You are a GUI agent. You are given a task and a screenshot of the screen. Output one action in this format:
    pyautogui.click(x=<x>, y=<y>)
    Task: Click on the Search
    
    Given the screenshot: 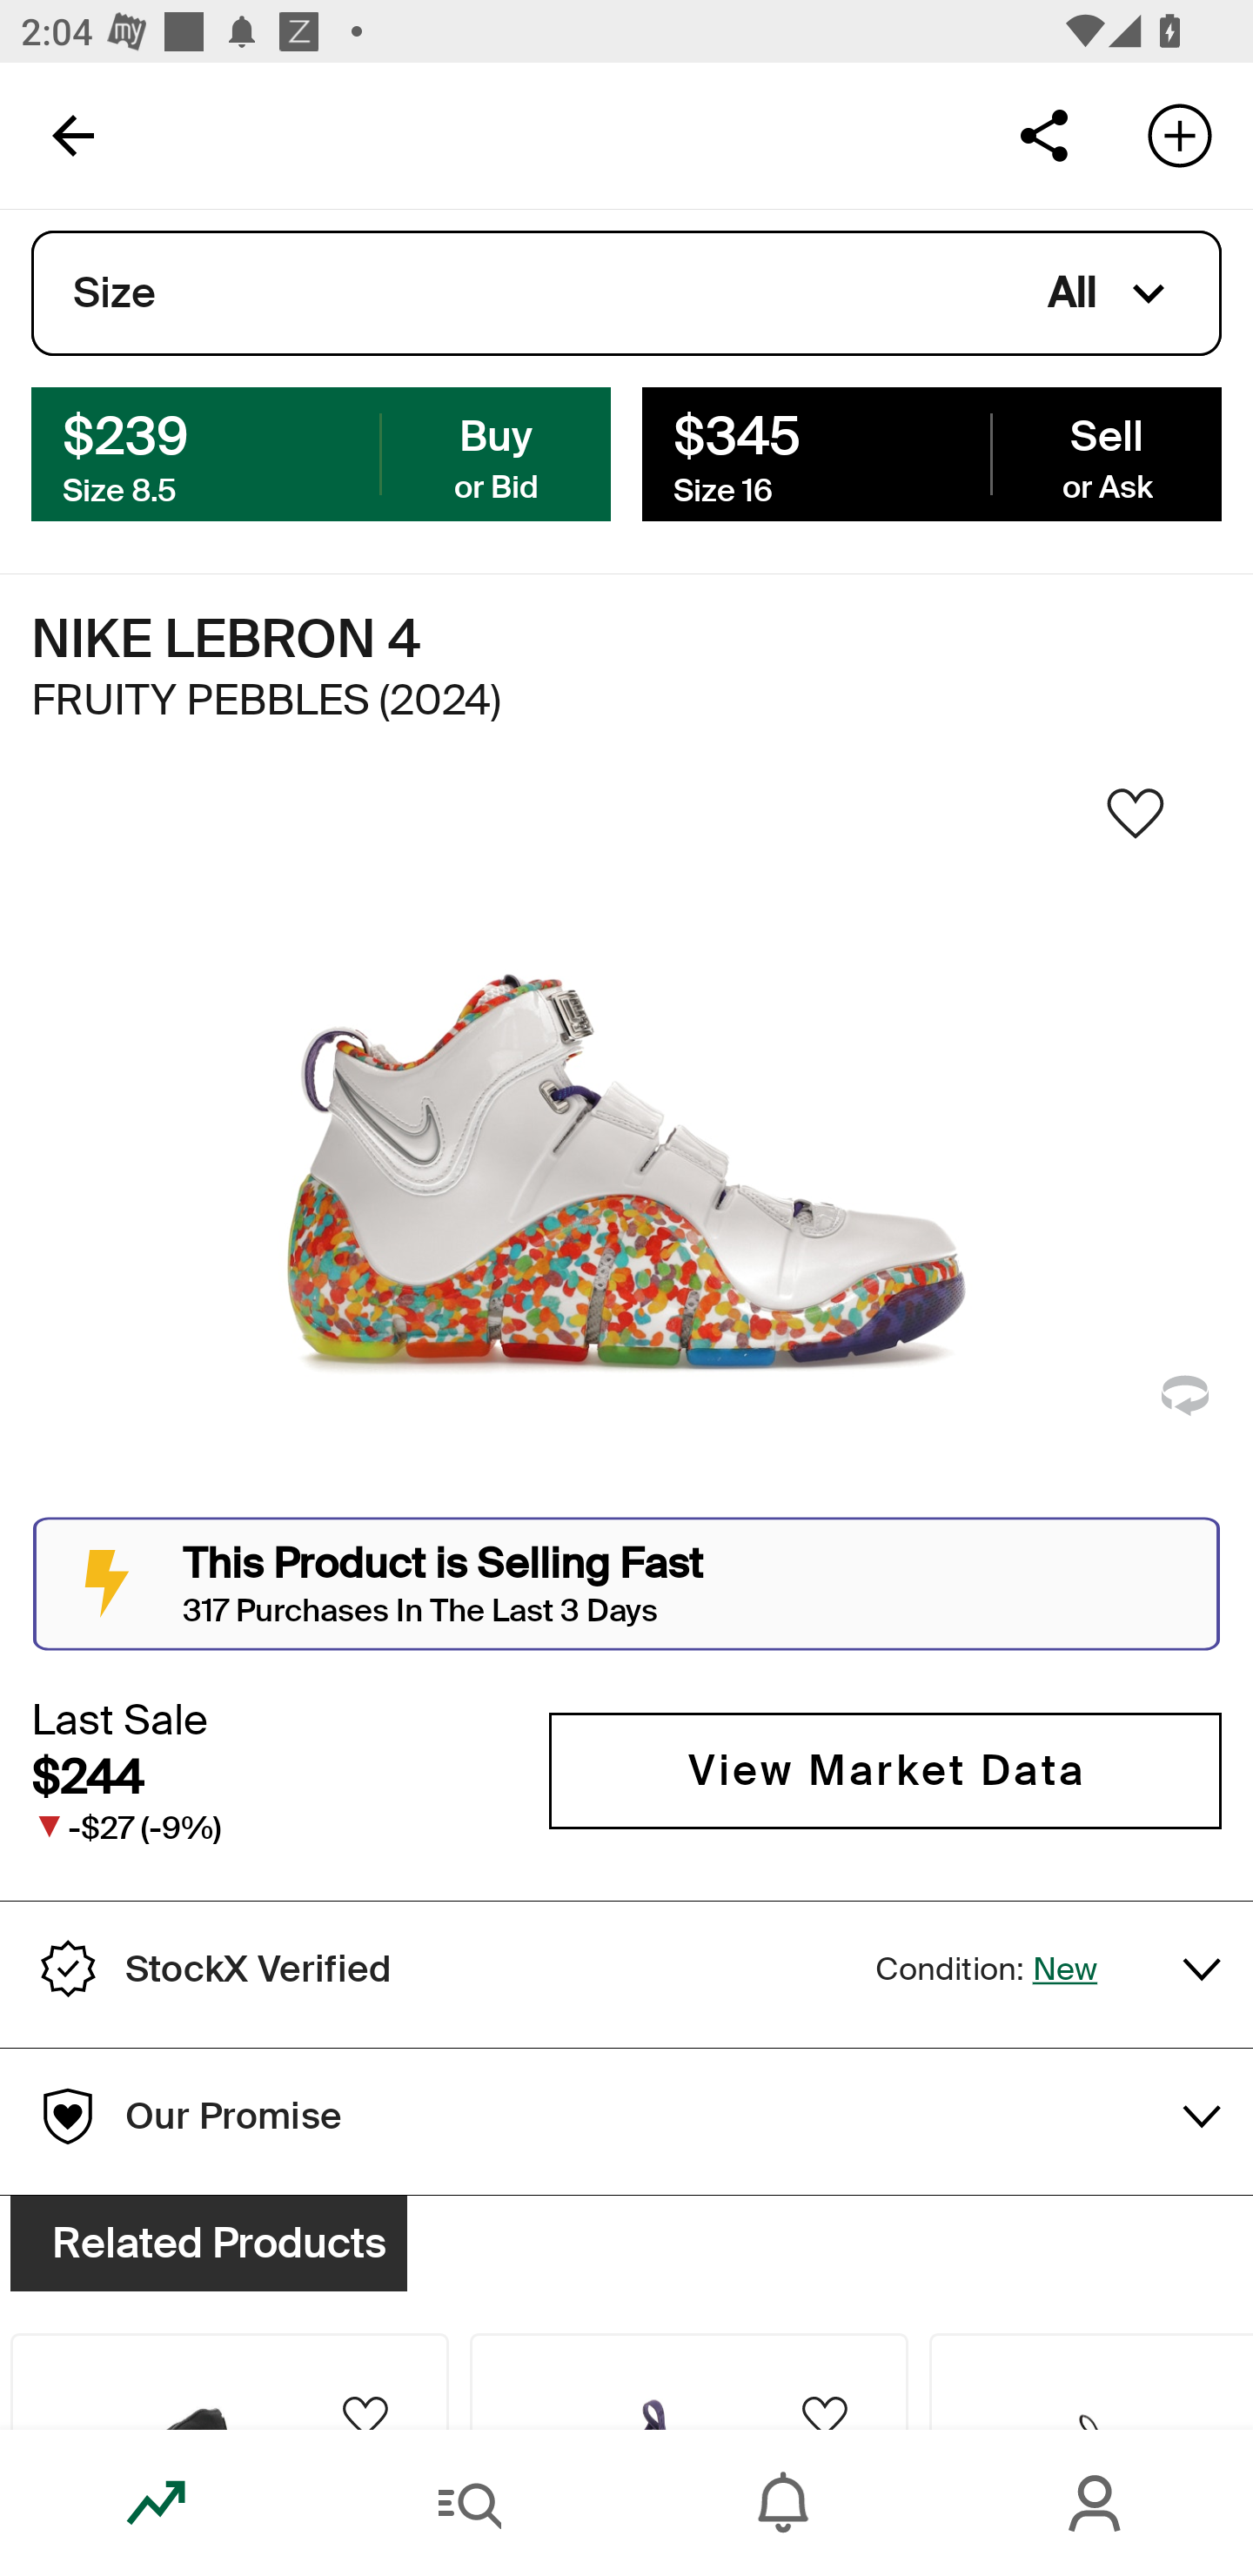 What is the action you would take?
    pyautogui.click(x=470, y=2503)
    